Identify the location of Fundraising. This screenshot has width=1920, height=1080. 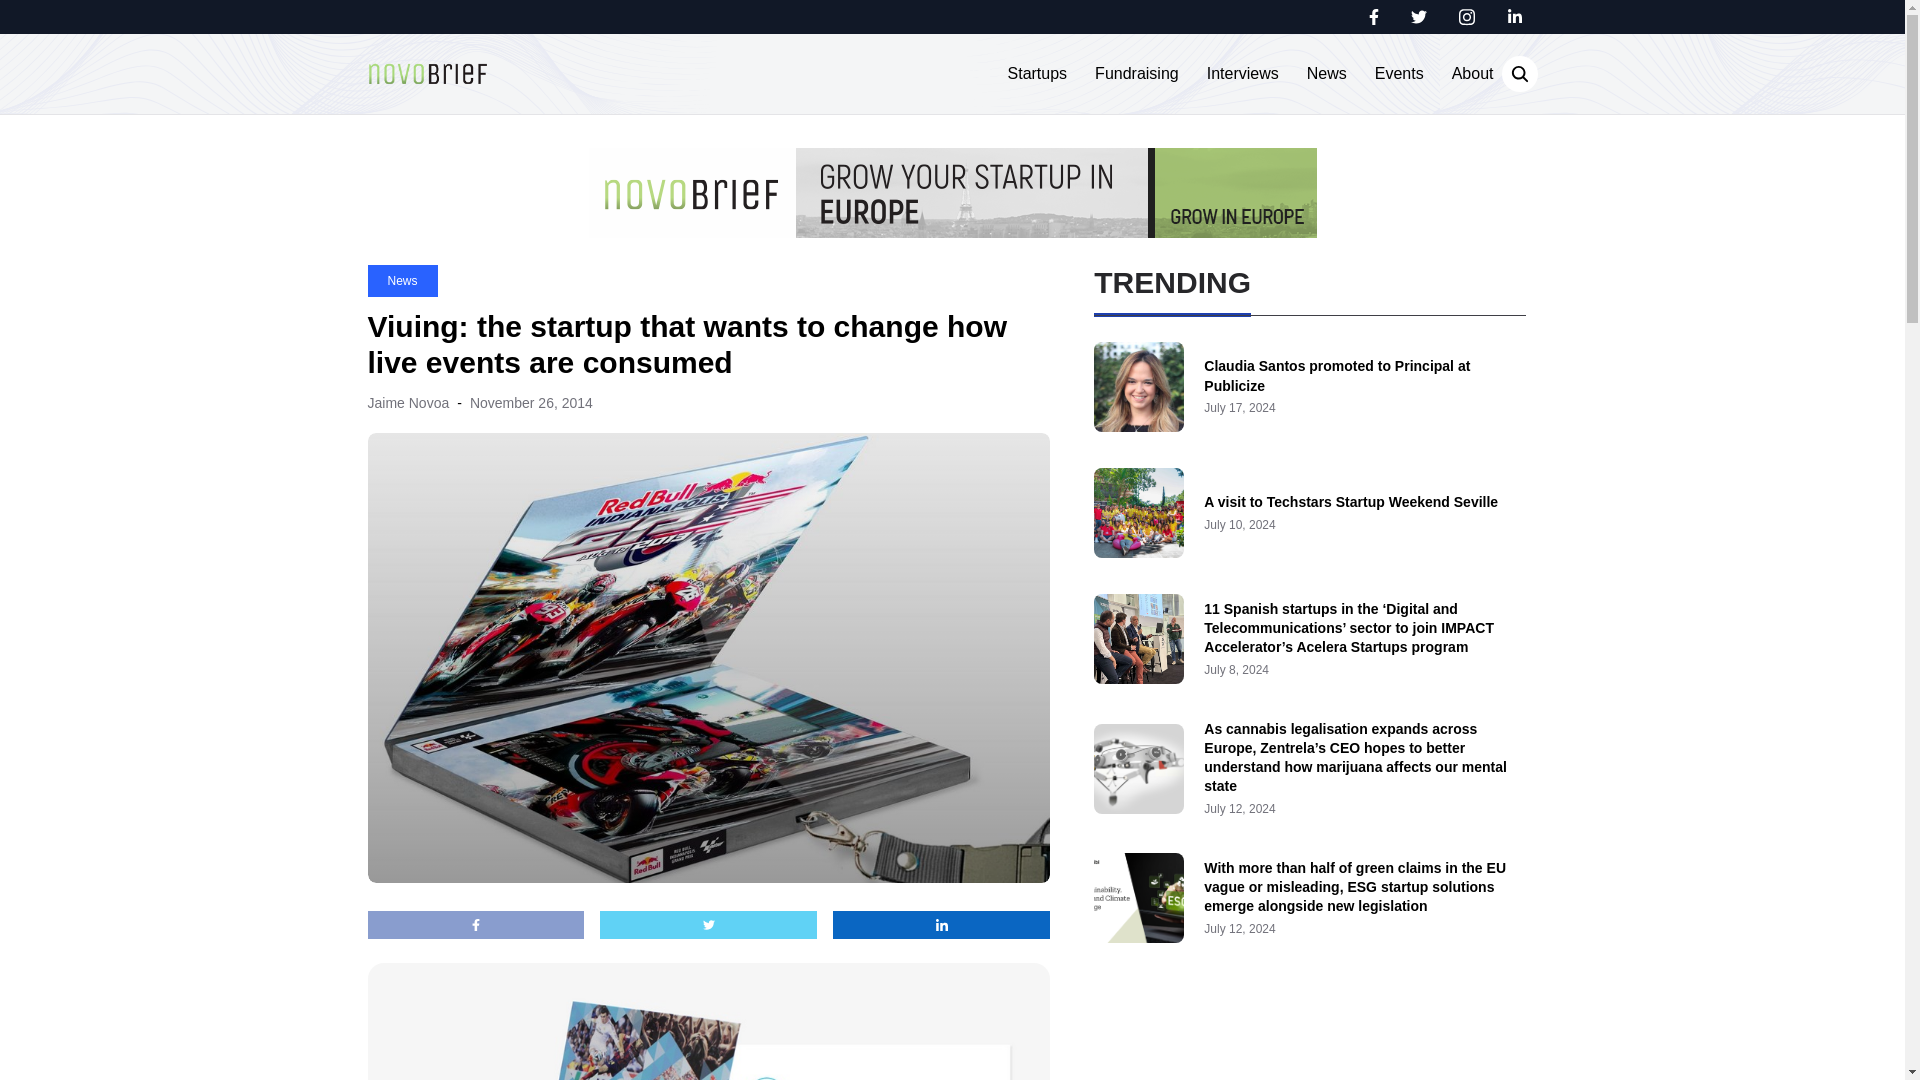
(1136, 74).